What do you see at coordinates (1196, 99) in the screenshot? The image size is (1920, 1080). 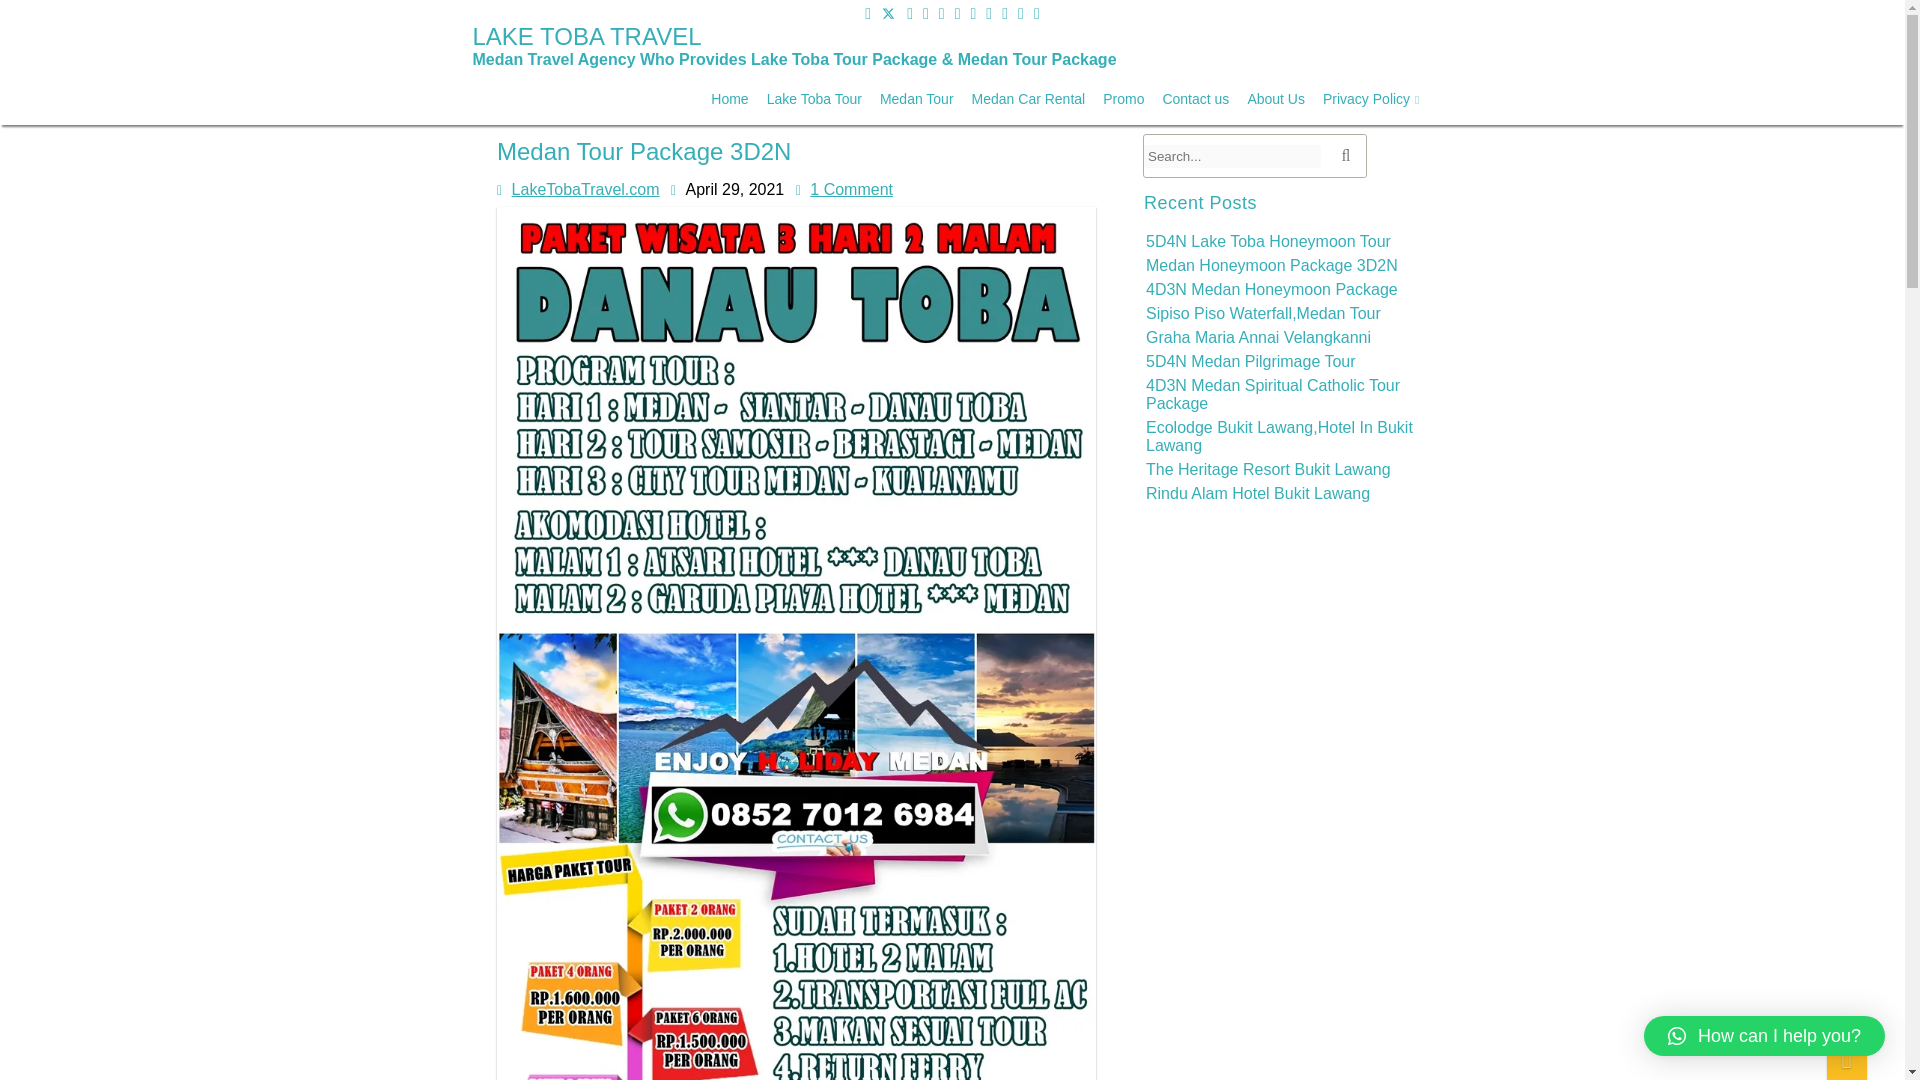 I see `Contact us` at bounding box center [1196, 99].